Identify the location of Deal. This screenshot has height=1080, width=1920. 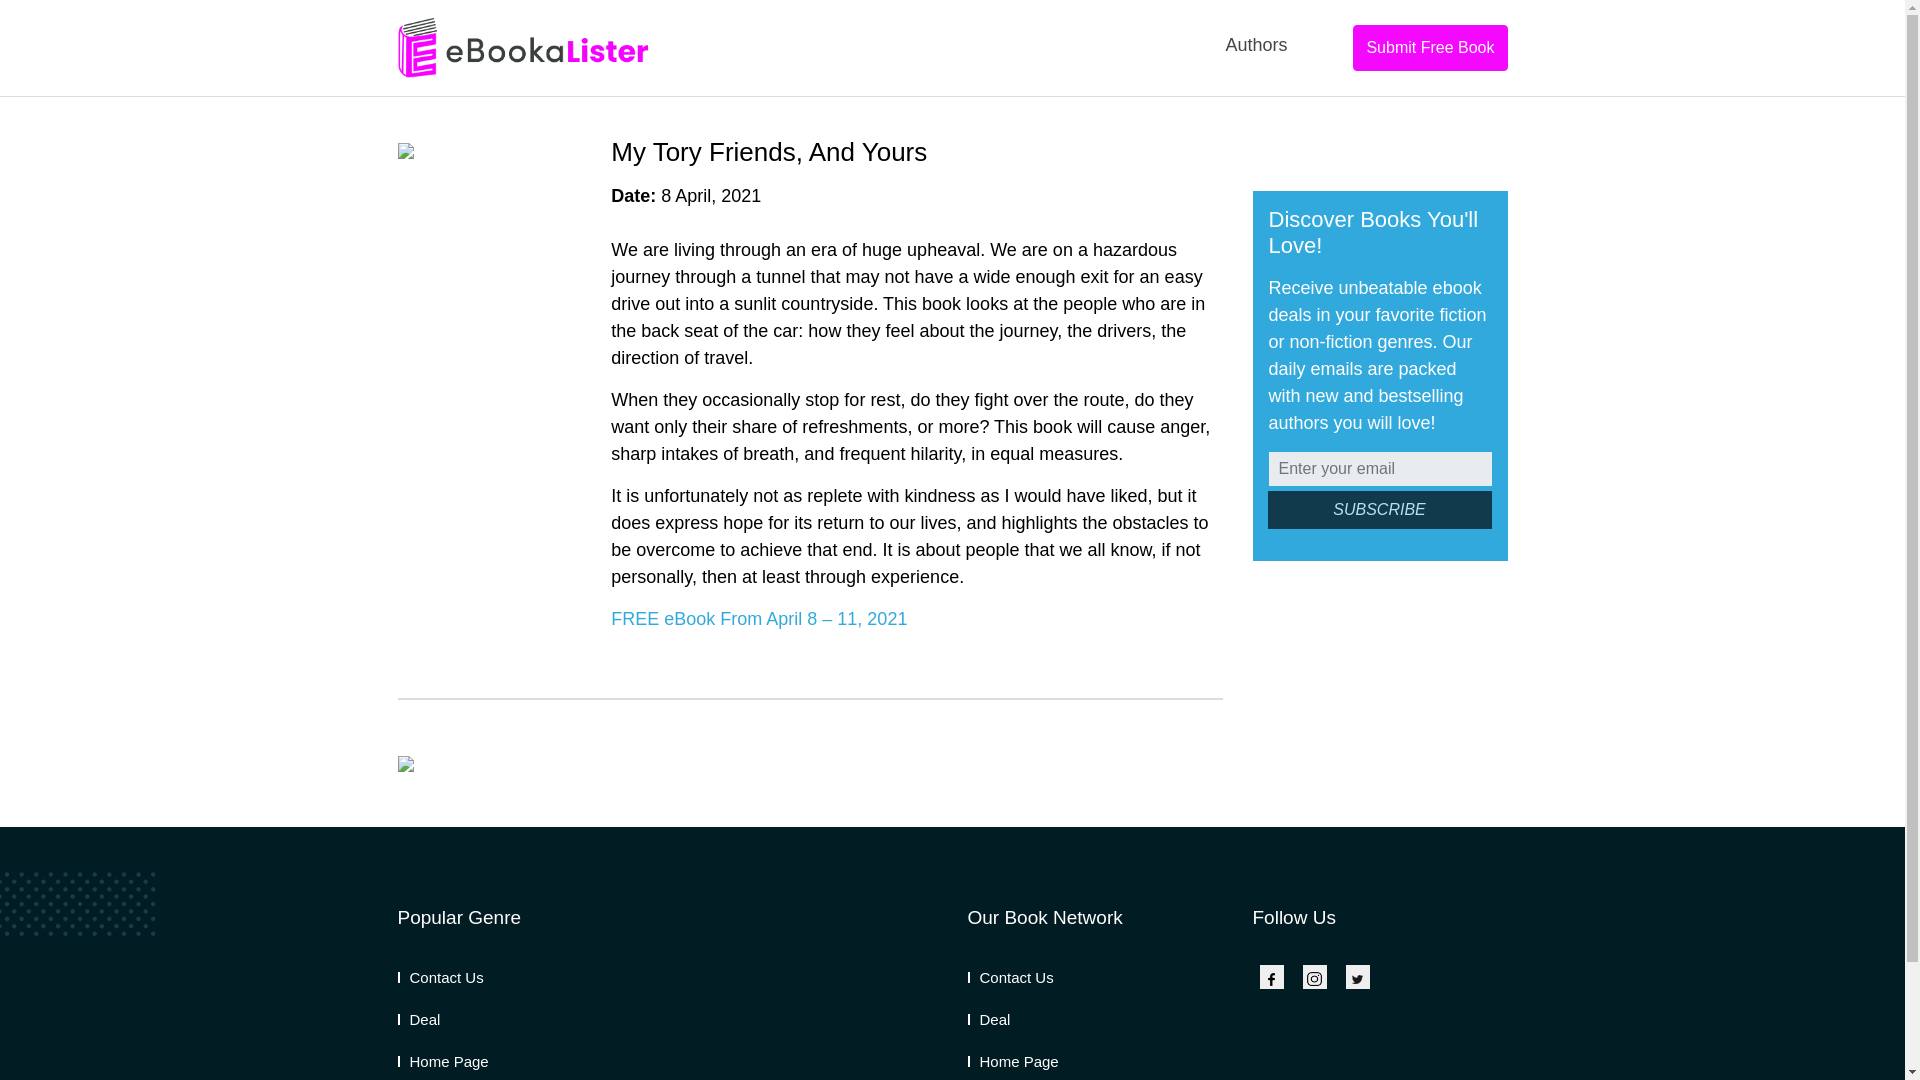
(989, 1019).